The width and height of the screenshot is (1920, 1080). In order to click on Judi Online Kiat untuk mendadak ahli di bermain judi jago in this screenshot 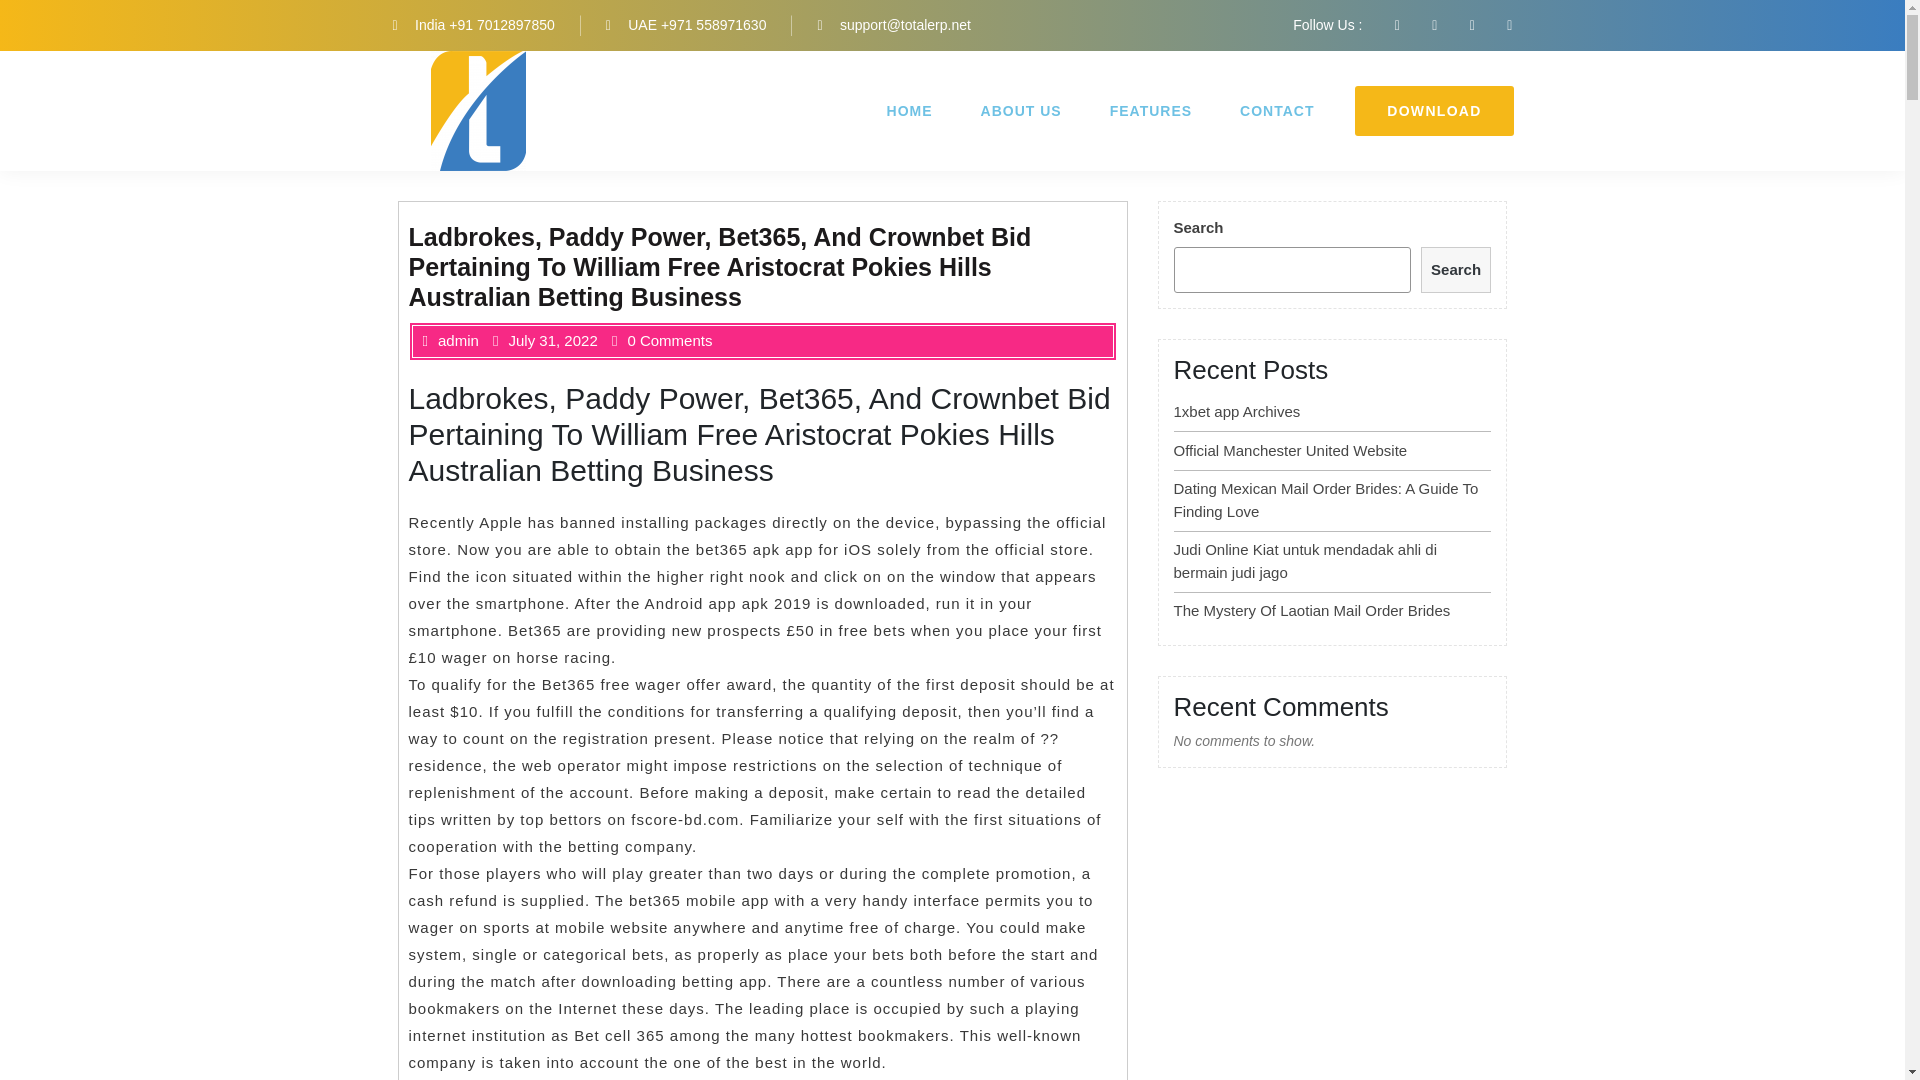, I will do `click(1306, 561)`.